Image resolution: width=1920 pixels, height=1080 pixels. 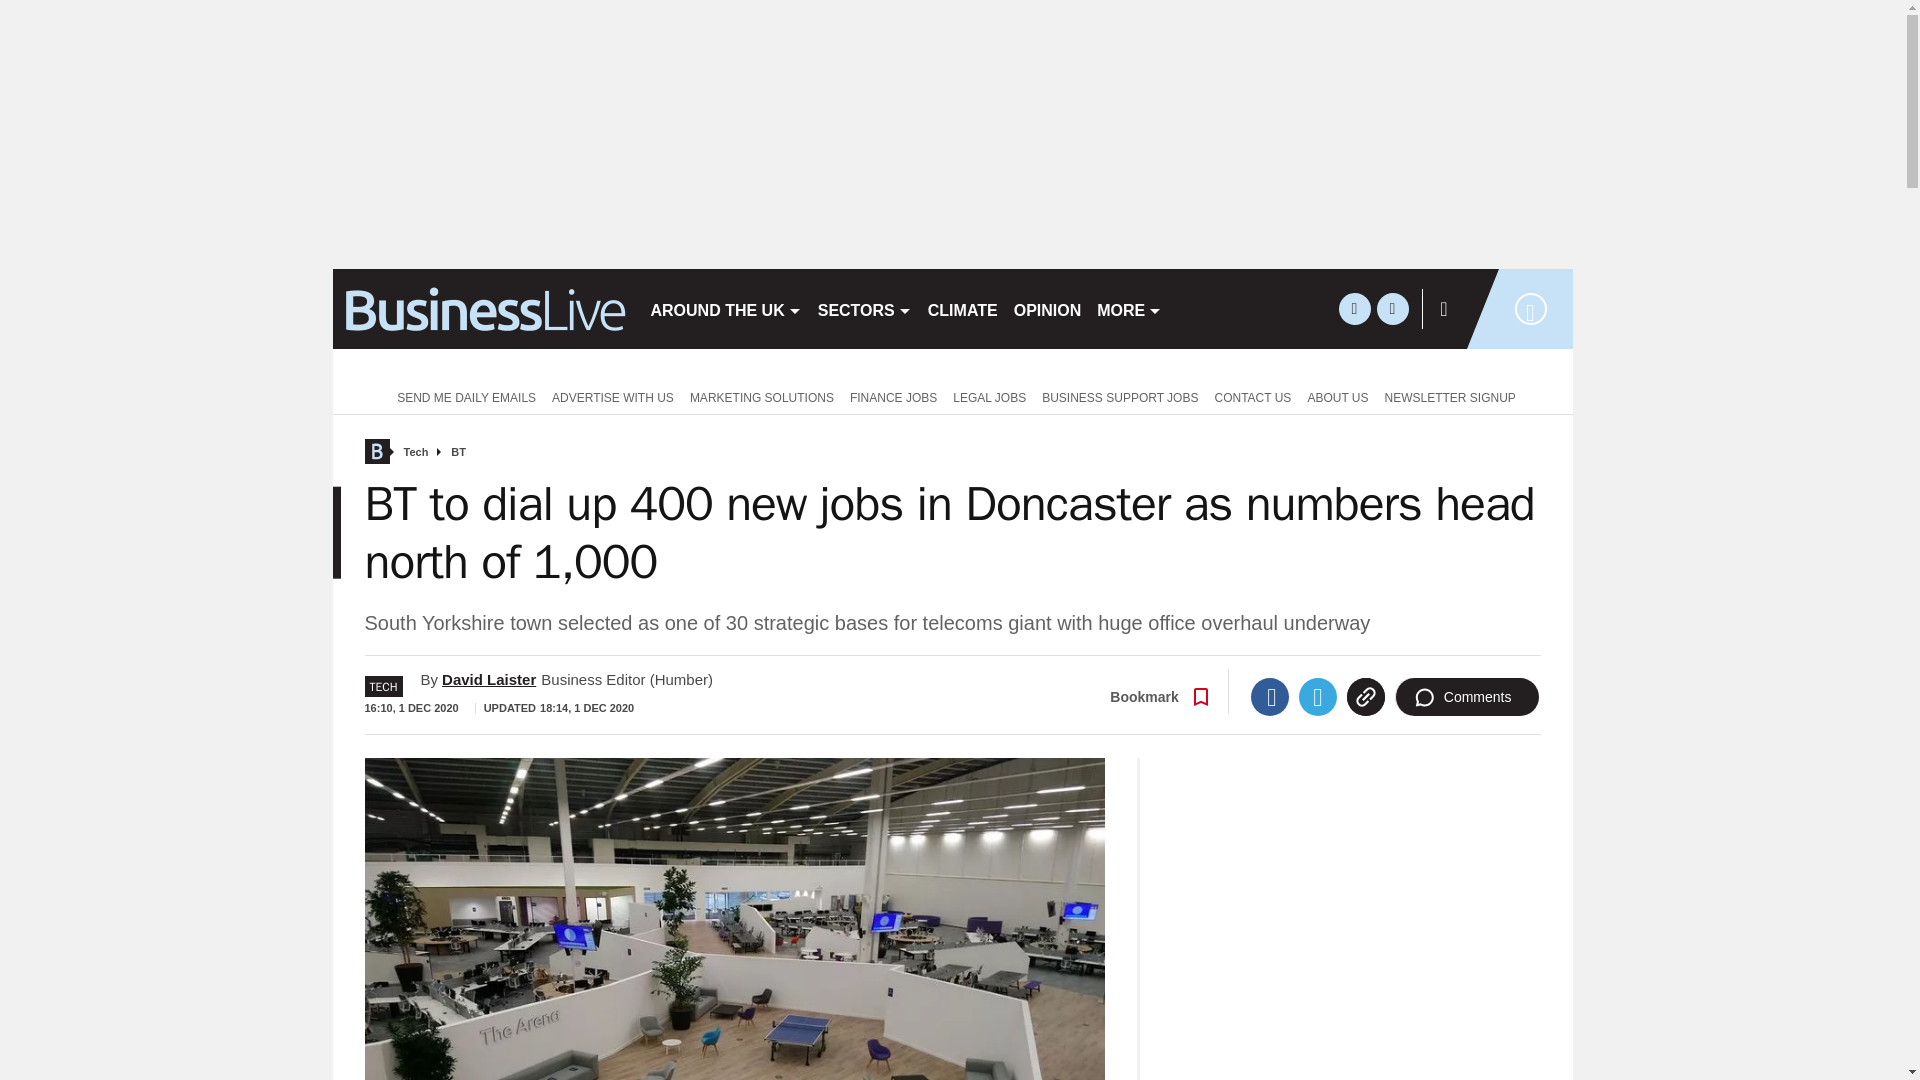 What do you see at coordinates (1048, 308) in the screenshot?
I see `OPINION` at bounding box center [1048, 308].